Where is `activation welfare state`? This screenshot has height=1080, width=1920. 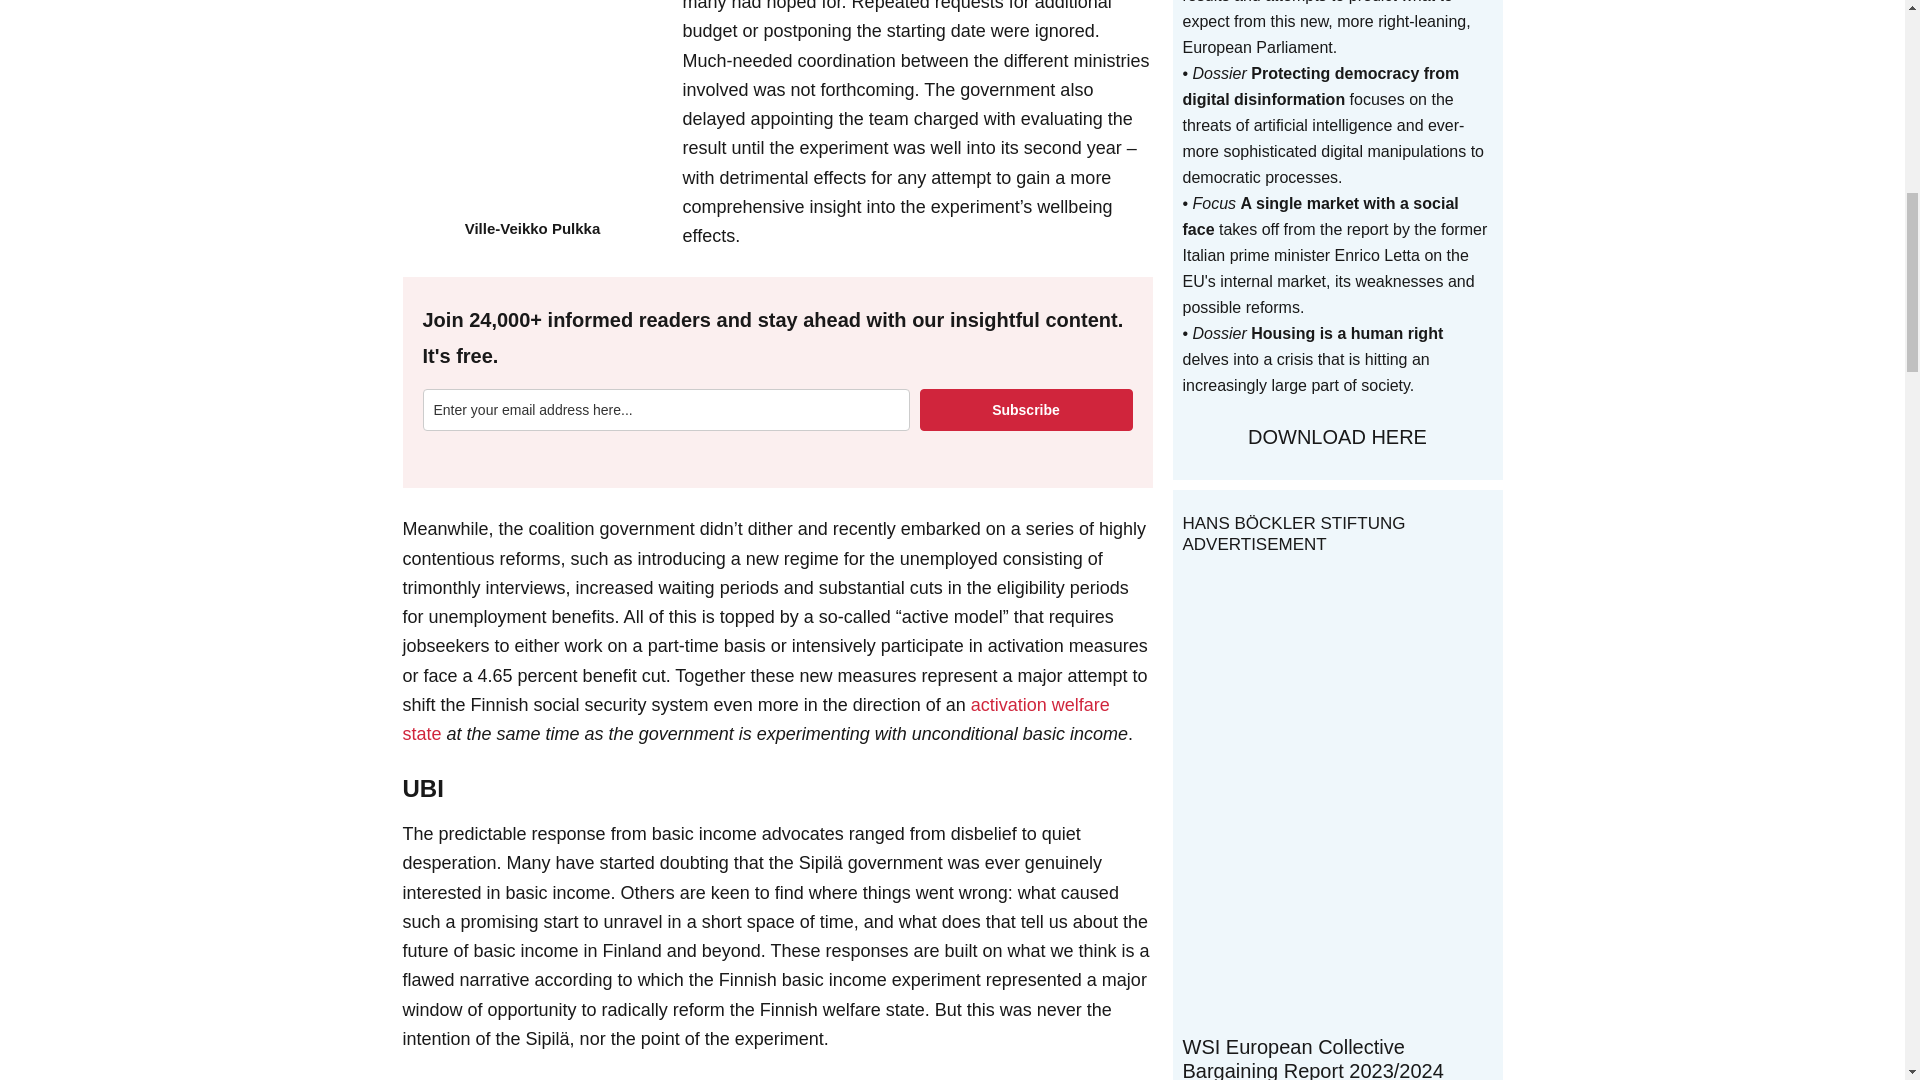
activation welfare state is located at coordinates (755, 720).